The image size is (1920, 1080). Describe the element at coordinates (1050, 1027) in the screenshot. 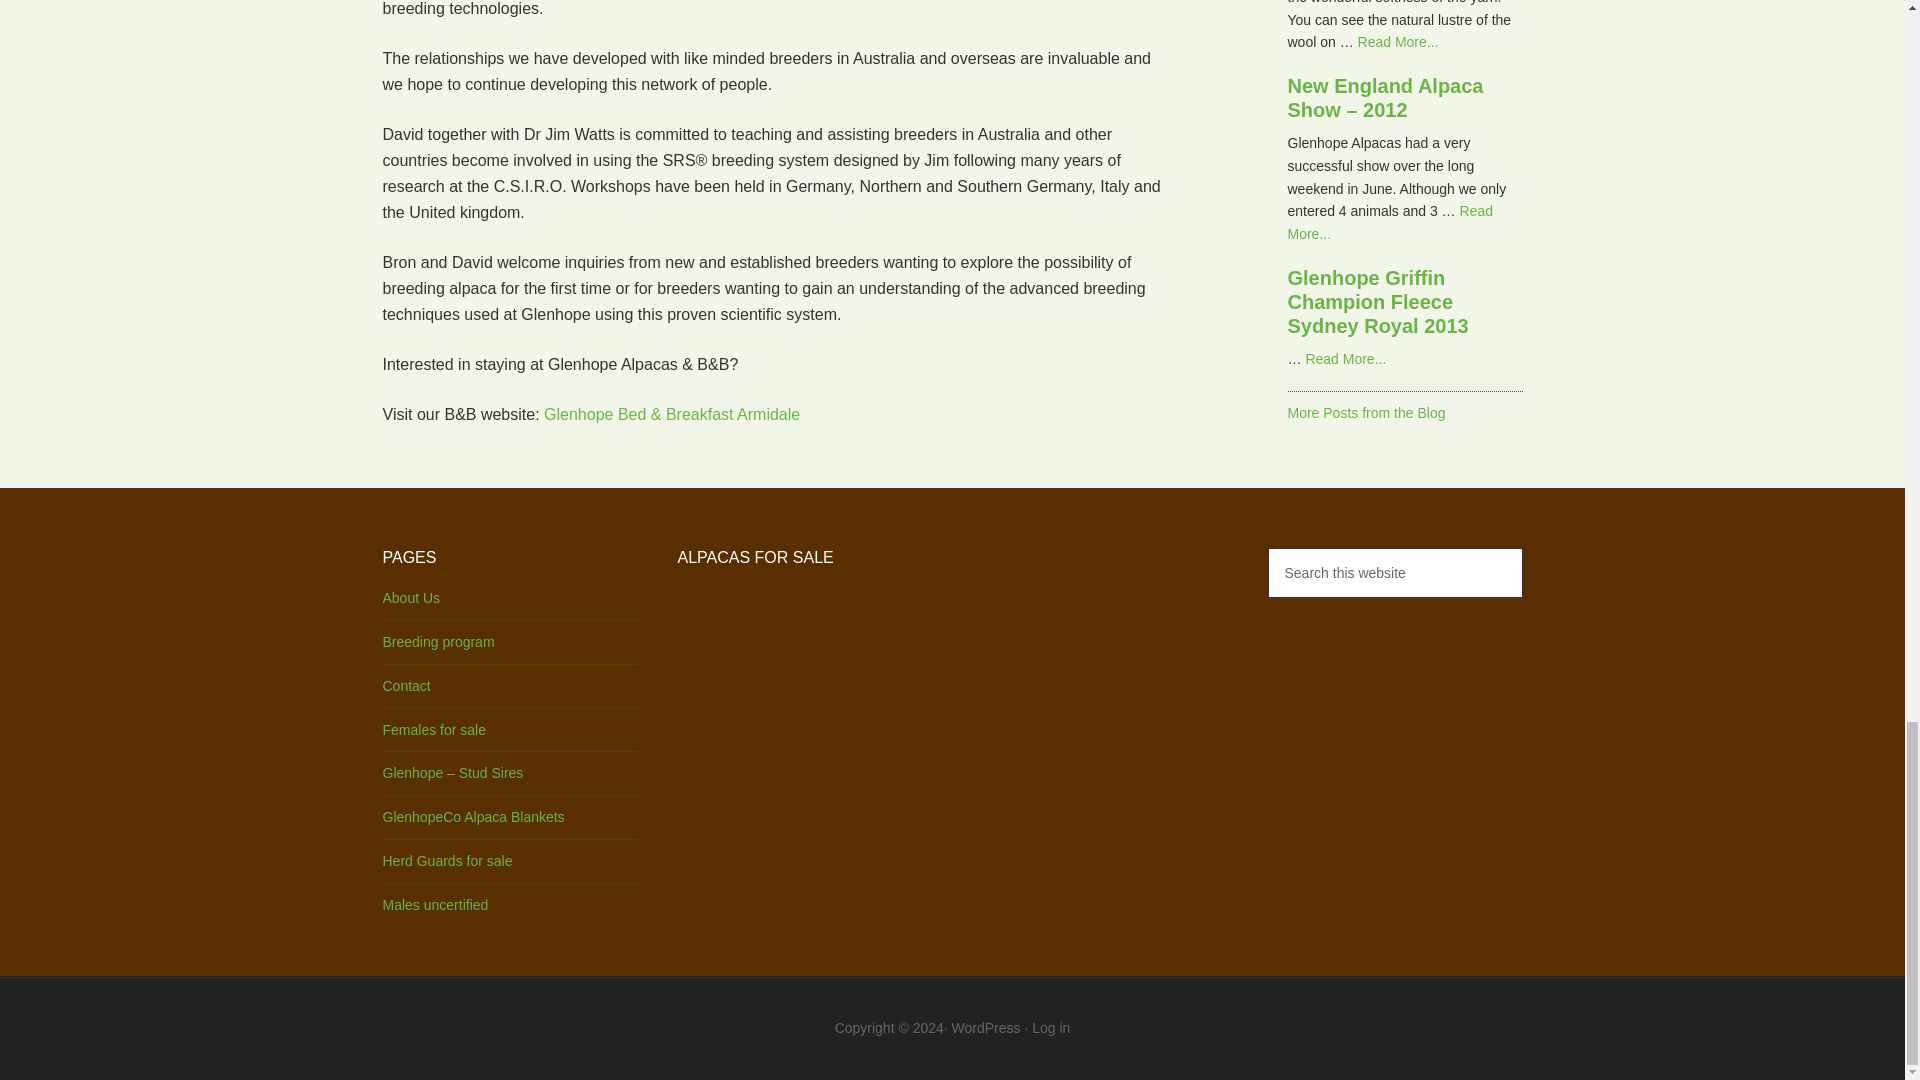

I see `Log in` at that location.